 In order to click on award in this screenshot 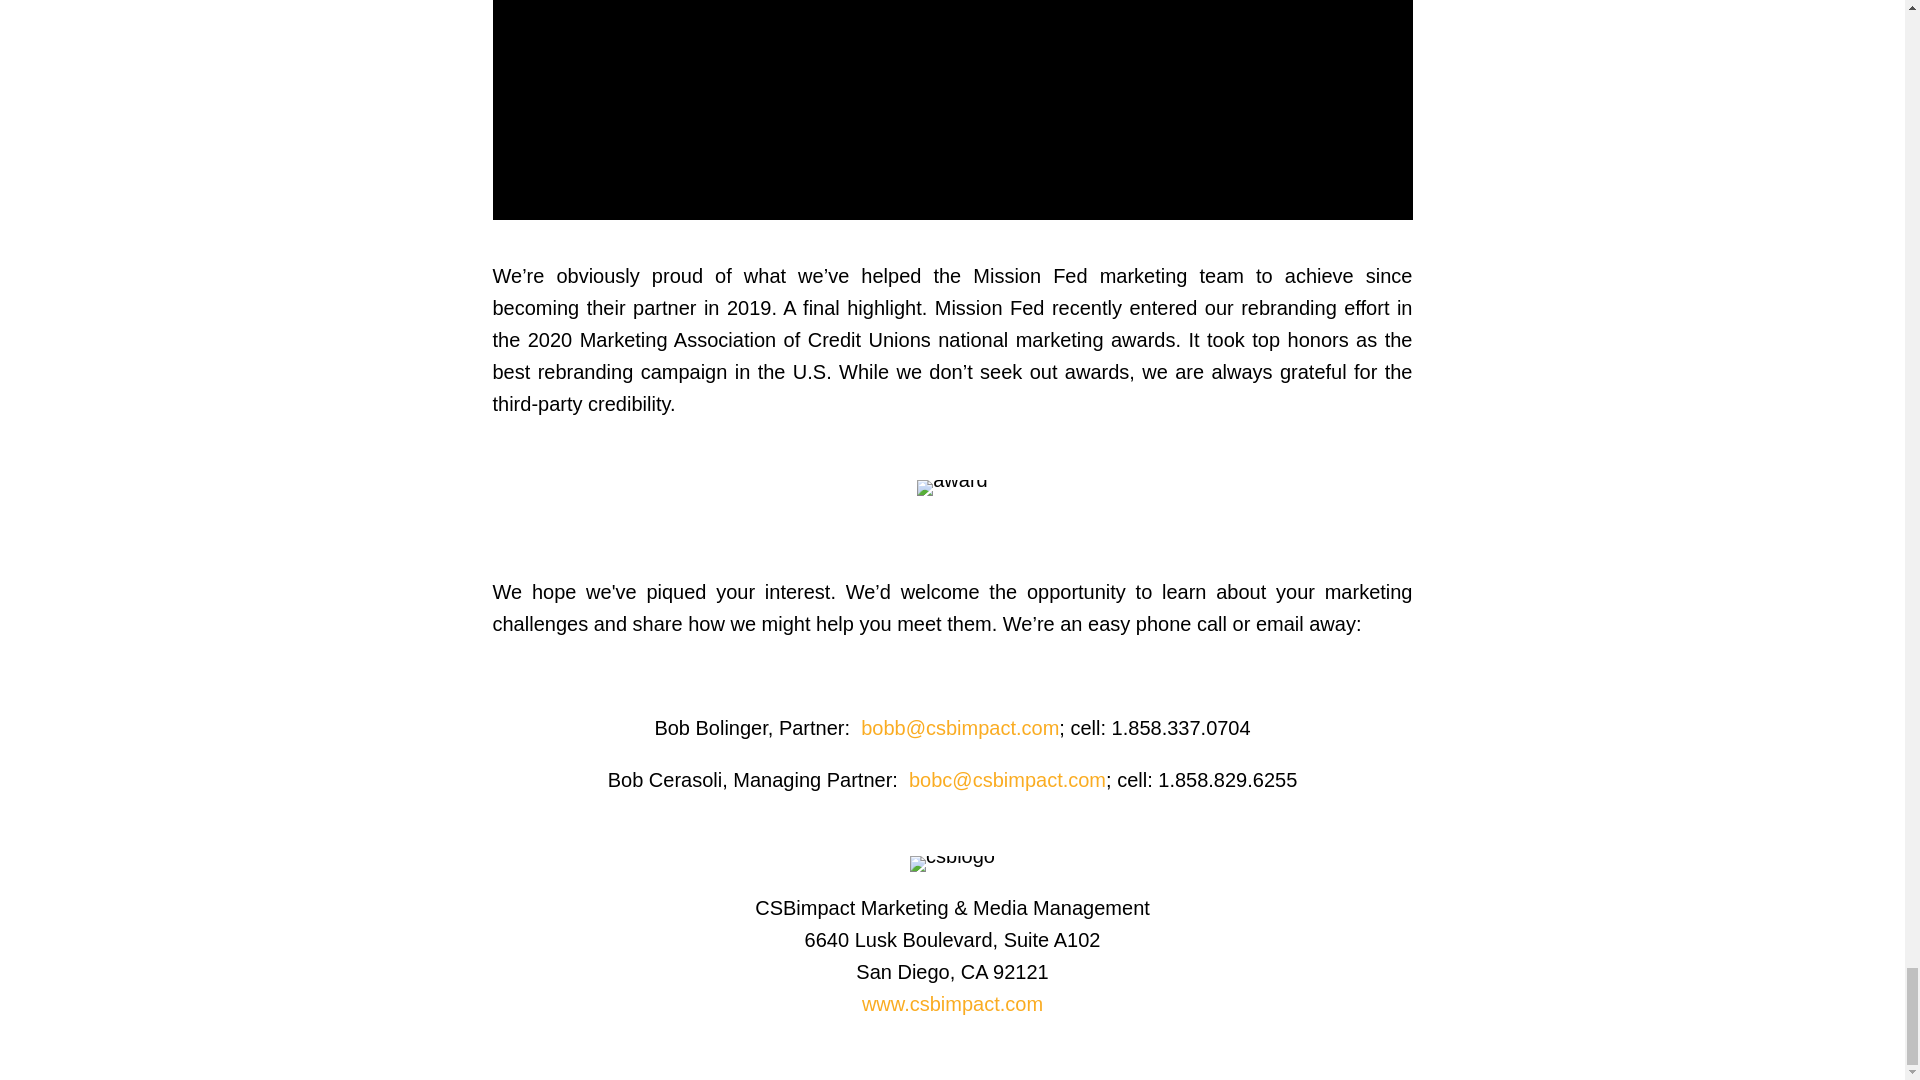, I will do `click(952, 487)`.